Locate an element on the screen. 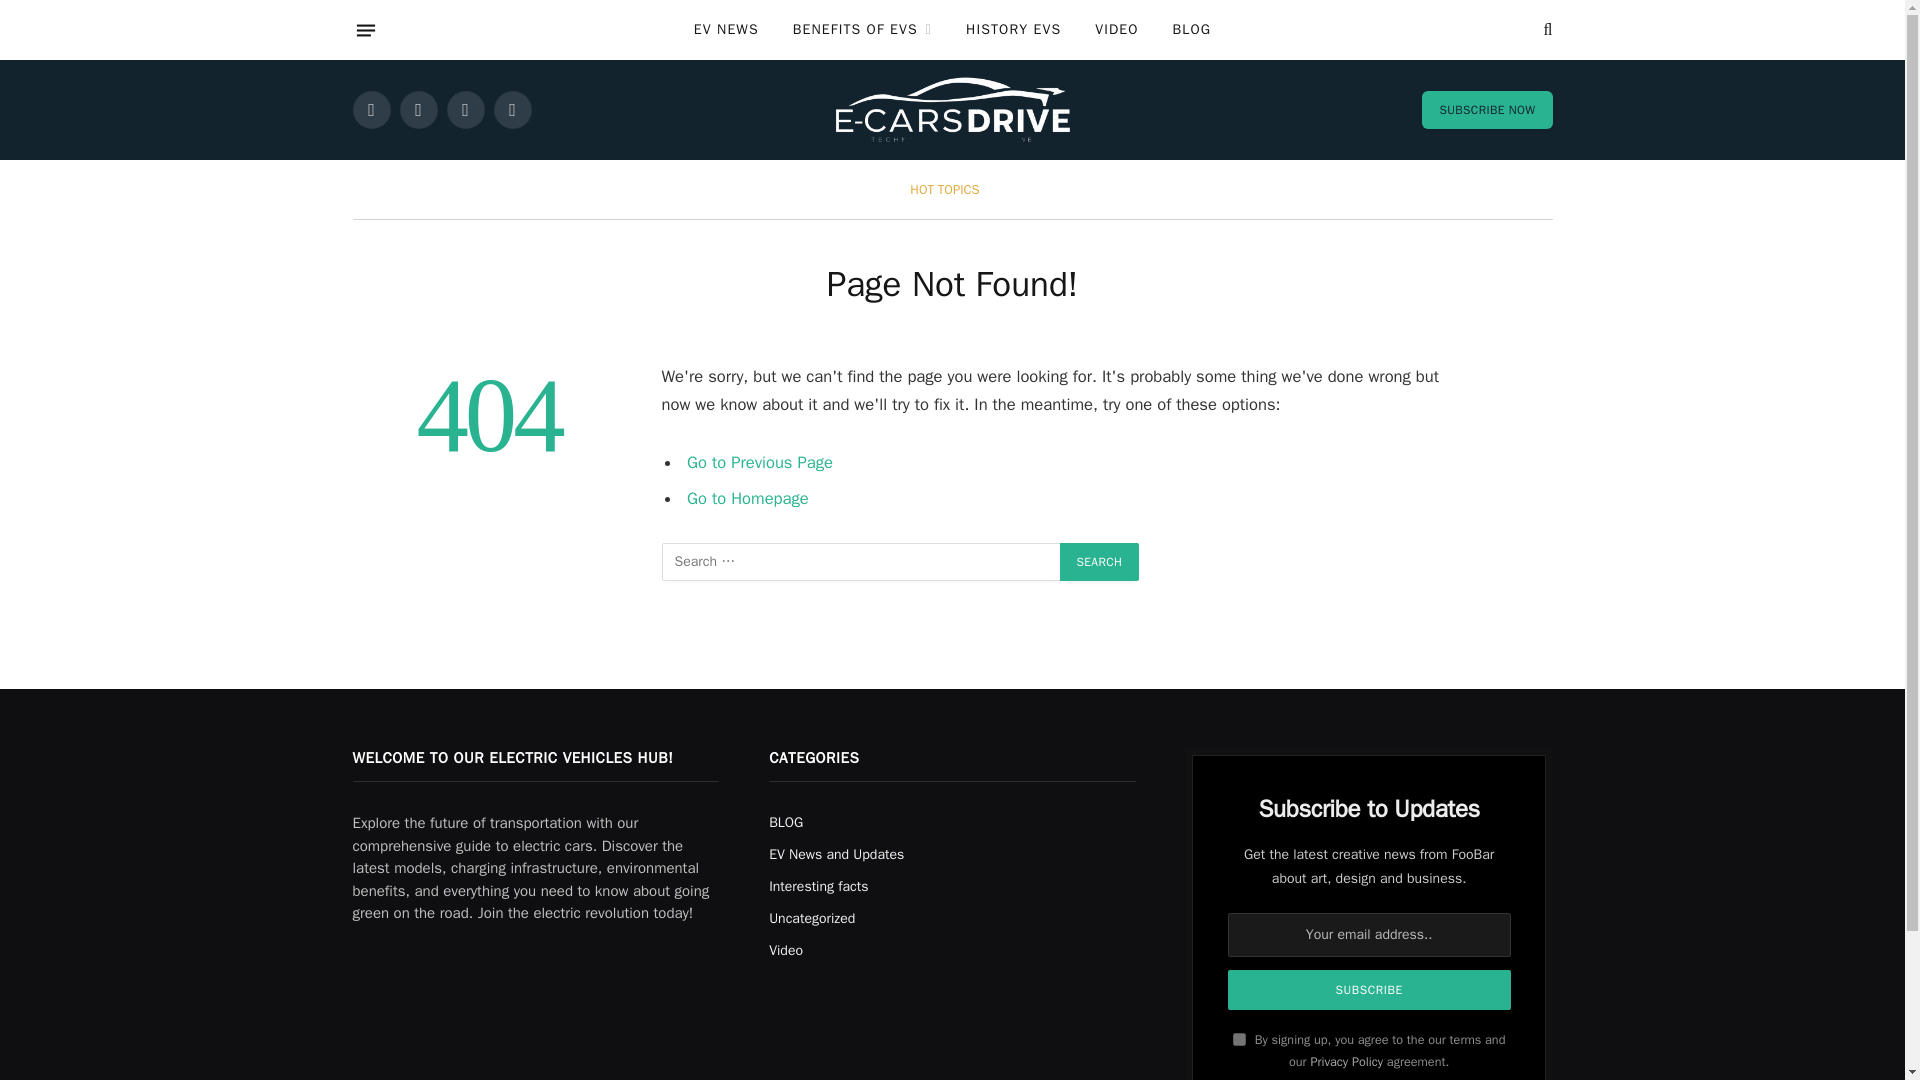  VIDEO is located at coordinates (1116, 30).